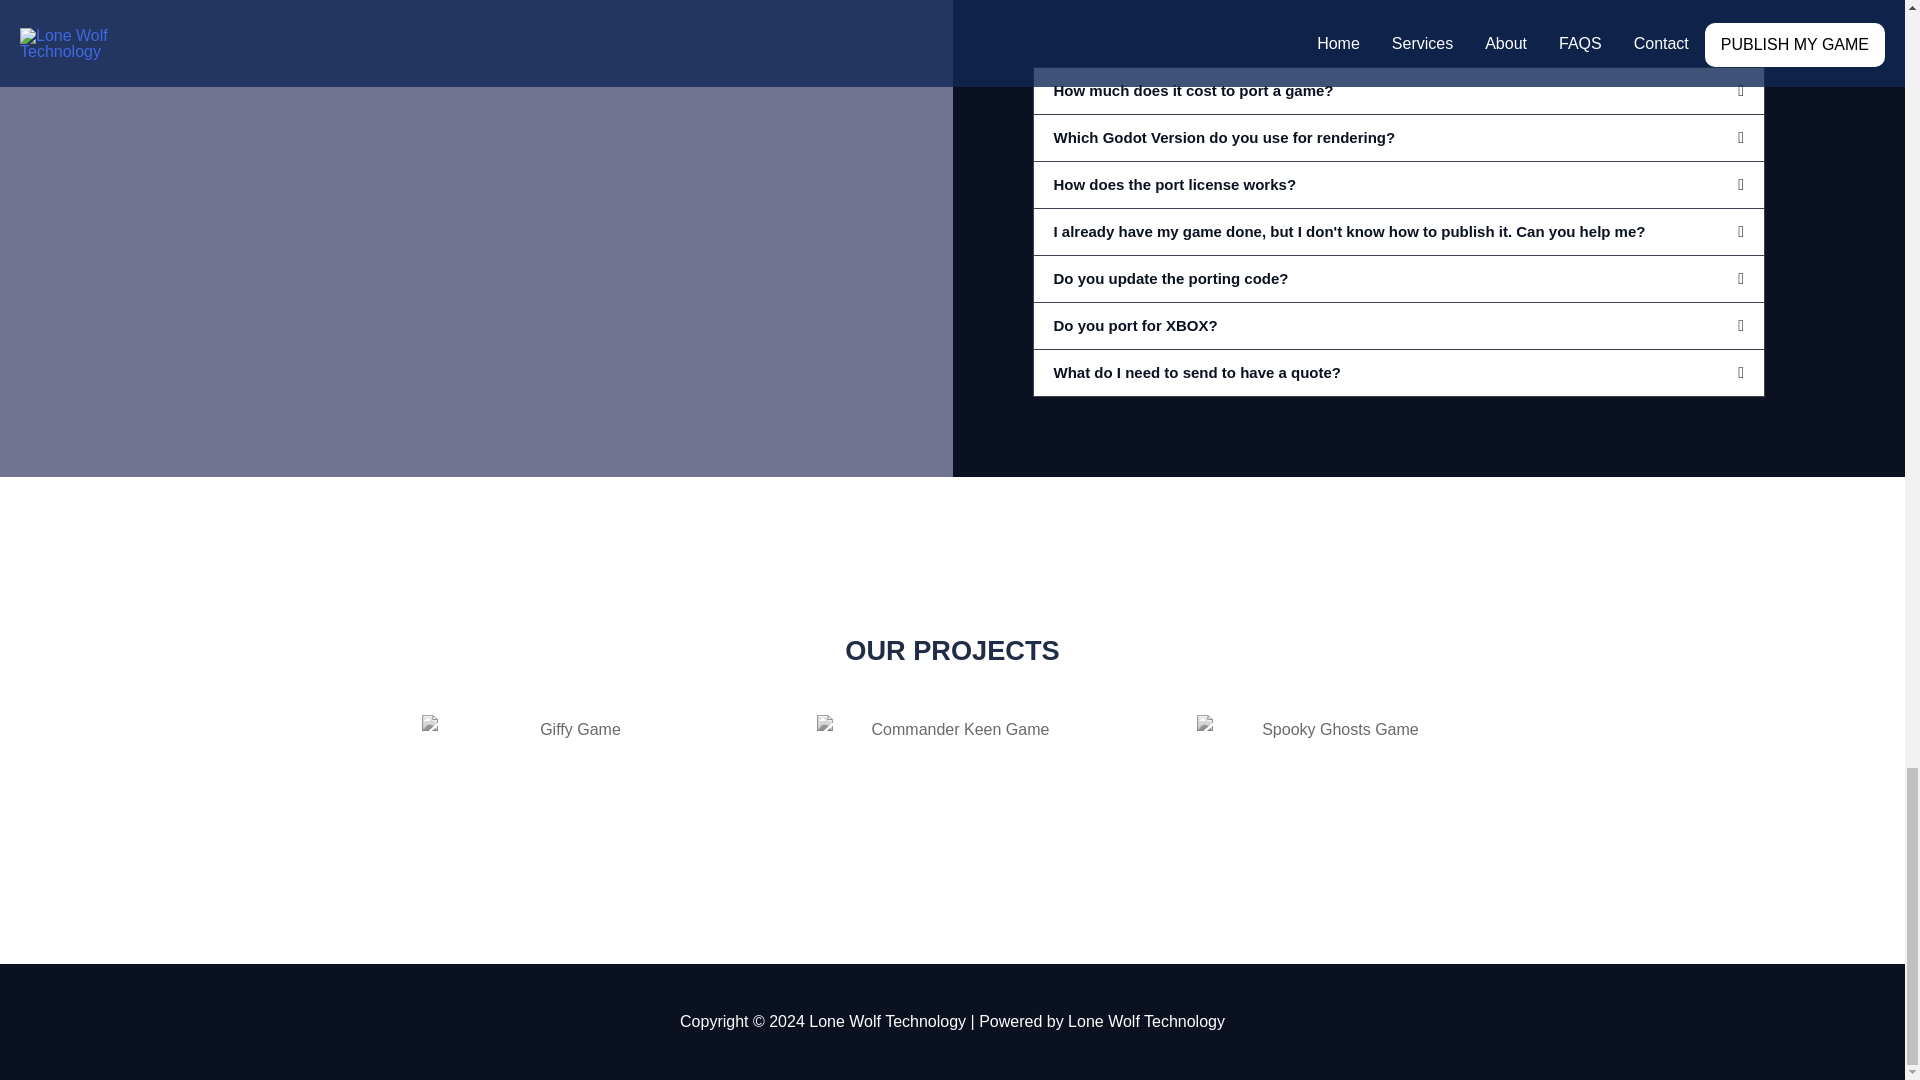 This screenshot has height=1080, width=1920. Describe the element at coordinates (1224, 136) in the screenshot. I see `Which Godot Version do you use for rendering?` at that location.